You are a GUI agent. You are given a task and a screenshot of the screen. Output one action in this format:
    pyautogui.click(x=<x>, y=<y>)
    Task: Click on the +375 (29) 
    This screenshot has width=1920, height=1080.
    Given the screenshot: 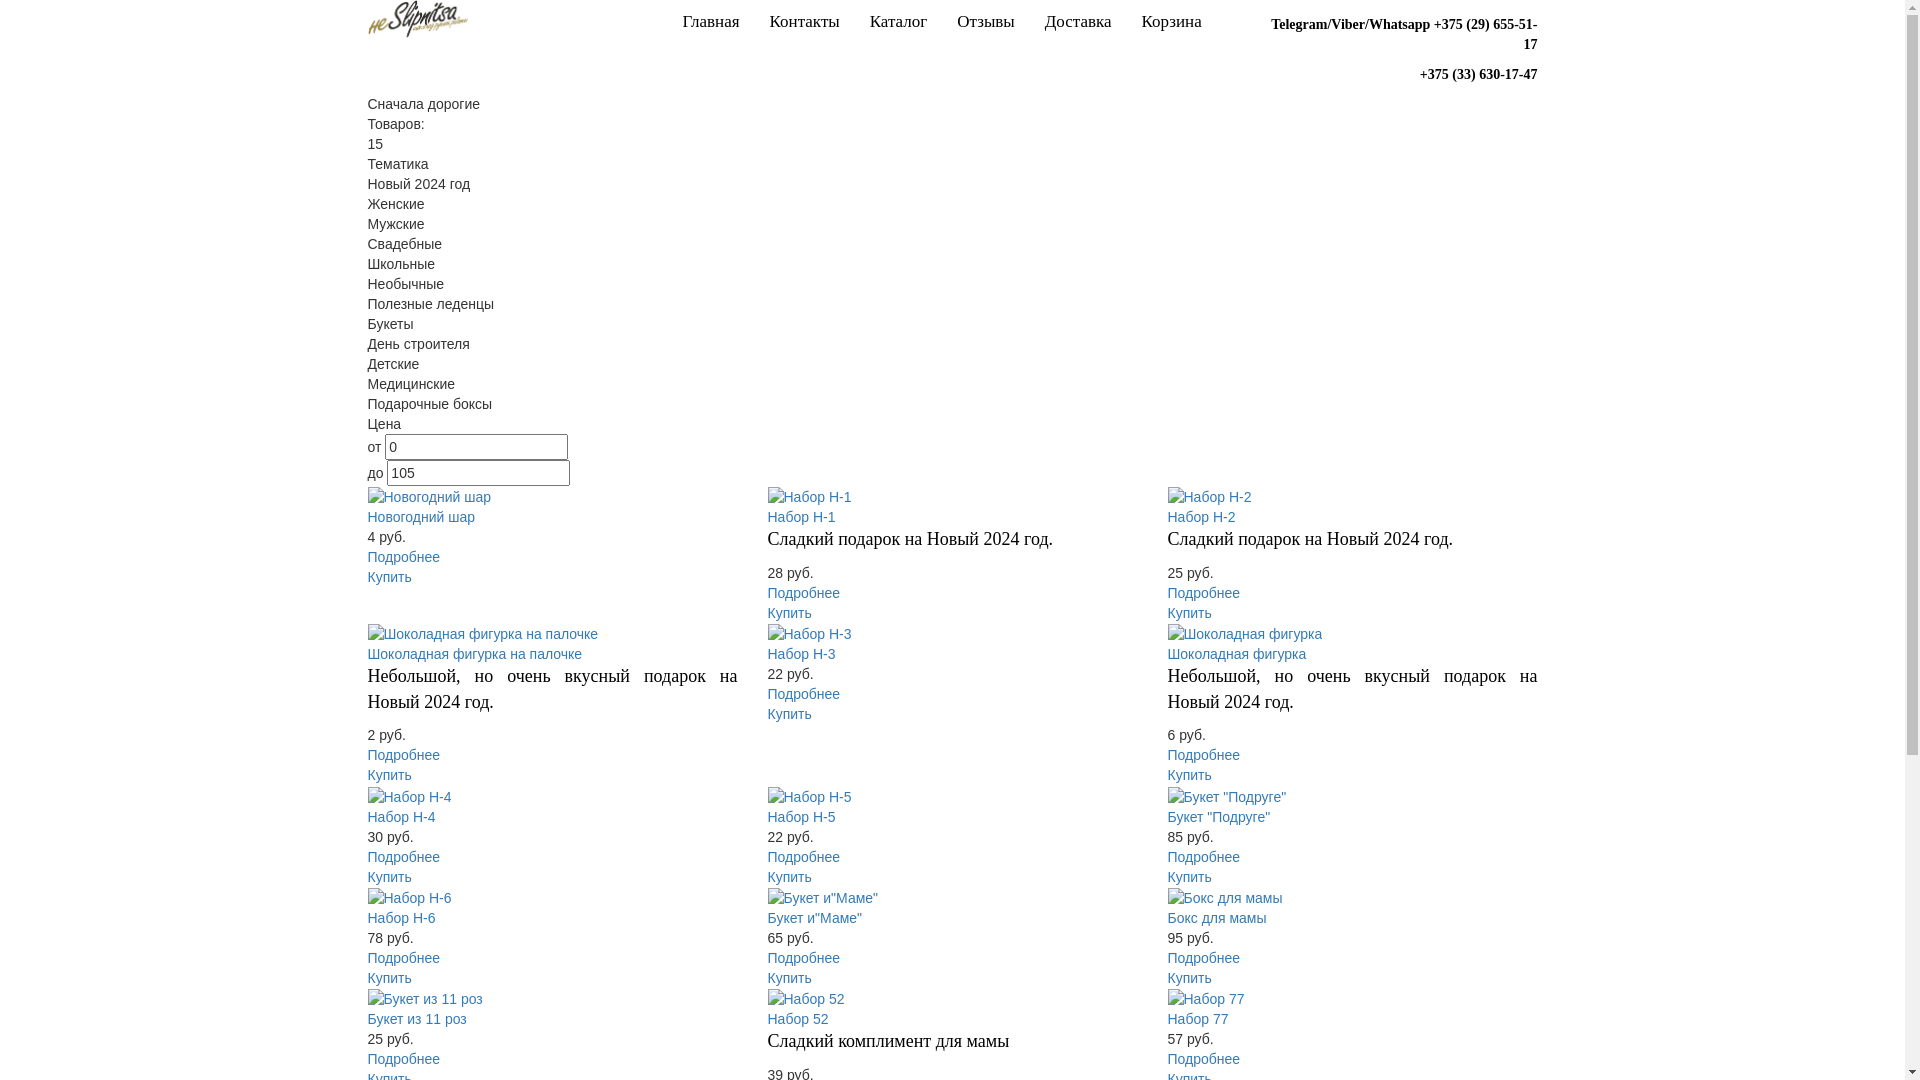 What is the action you would take?
    pyautogui.click(x=1464, y=24)
    